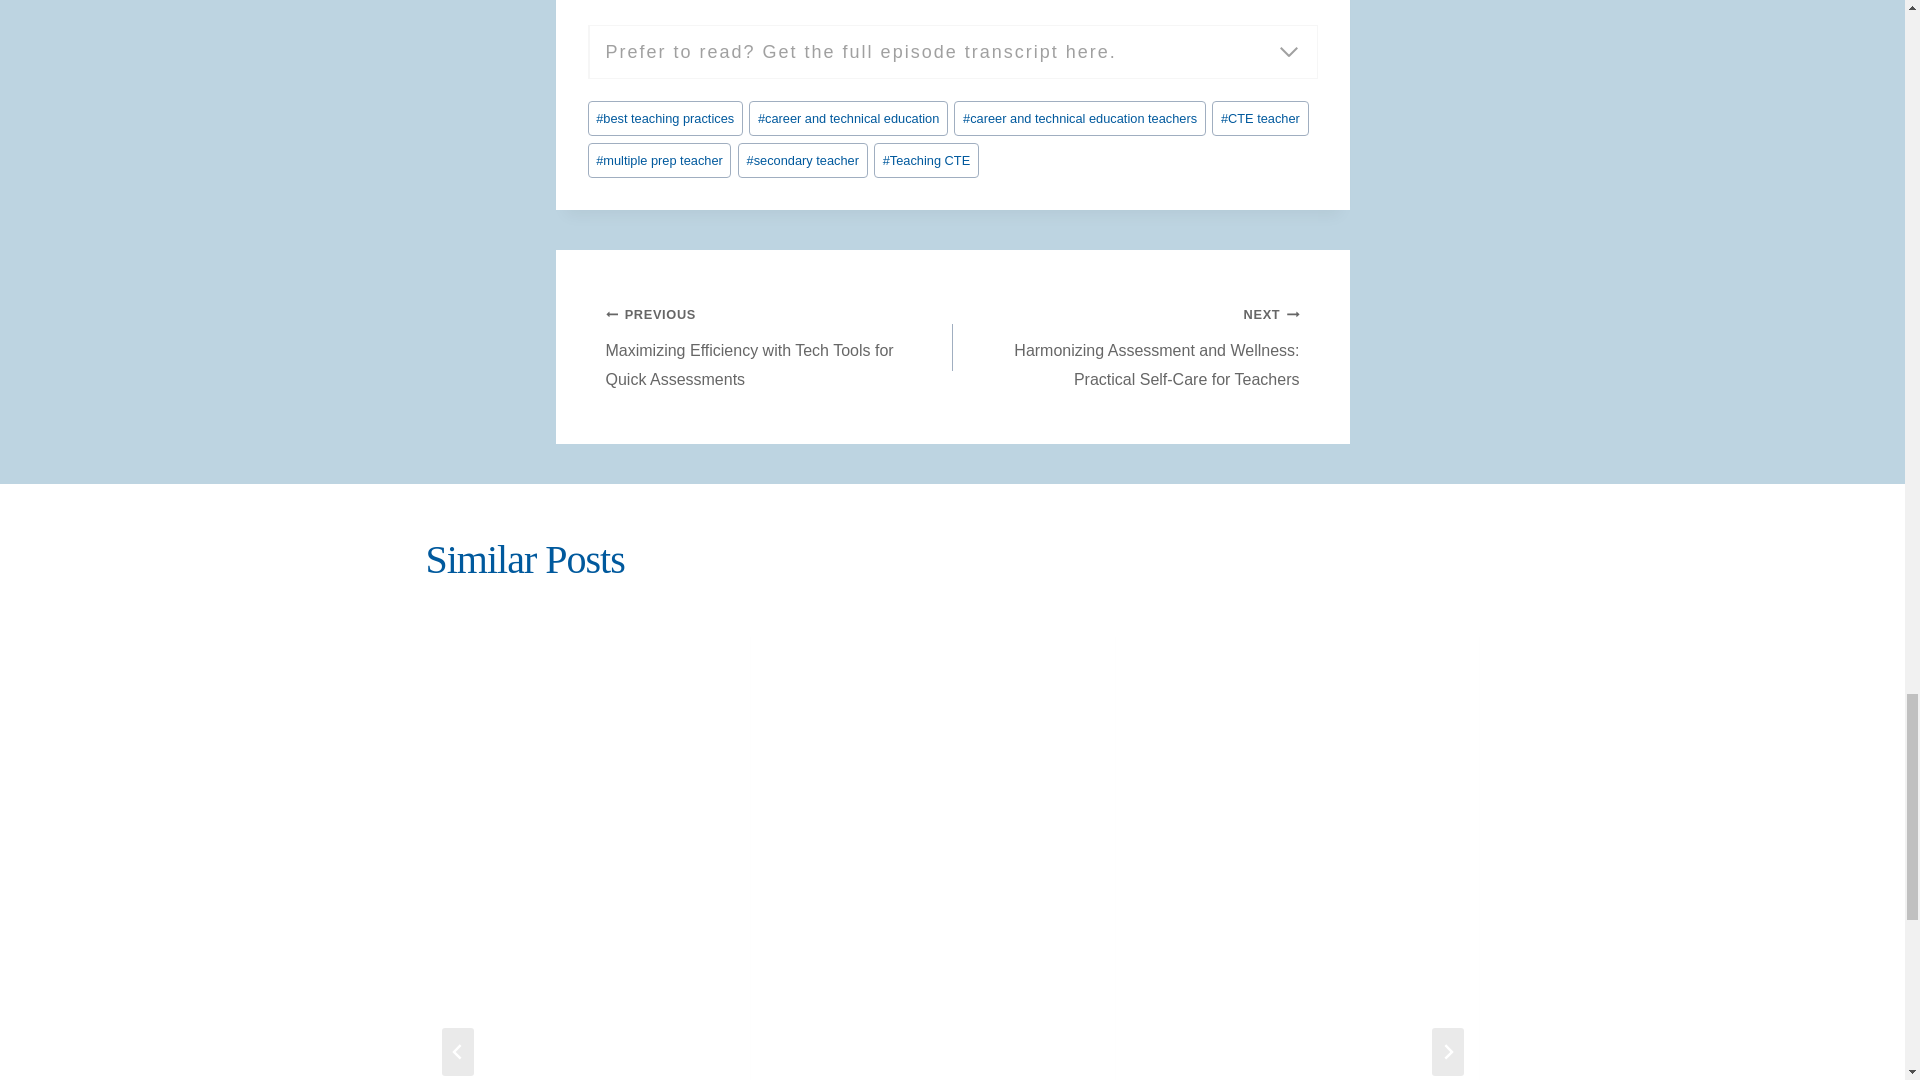  What do you see at coordinates (802, 160) in the screenshot?
I see `secondary teacher` at bounding box center [802, 160].